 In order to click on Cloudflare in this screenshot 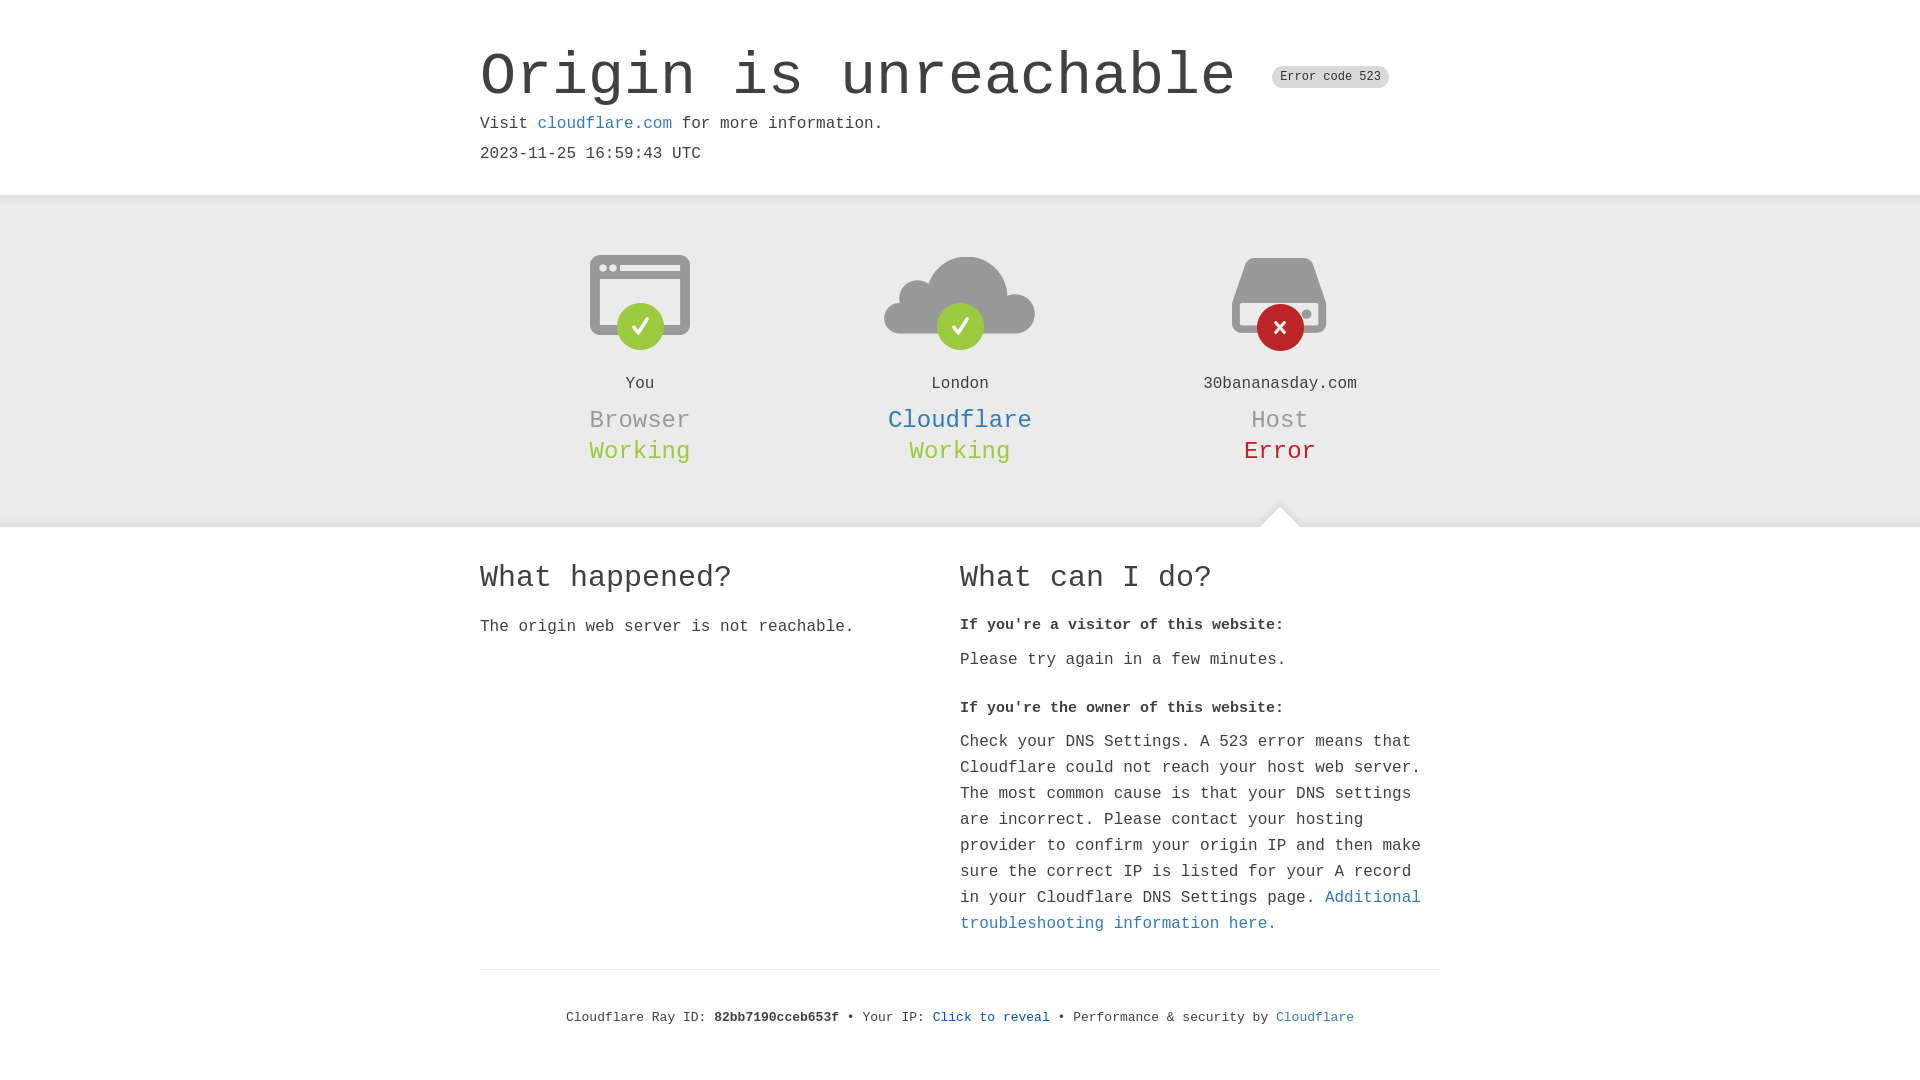, I will do `click(960, 420)`.